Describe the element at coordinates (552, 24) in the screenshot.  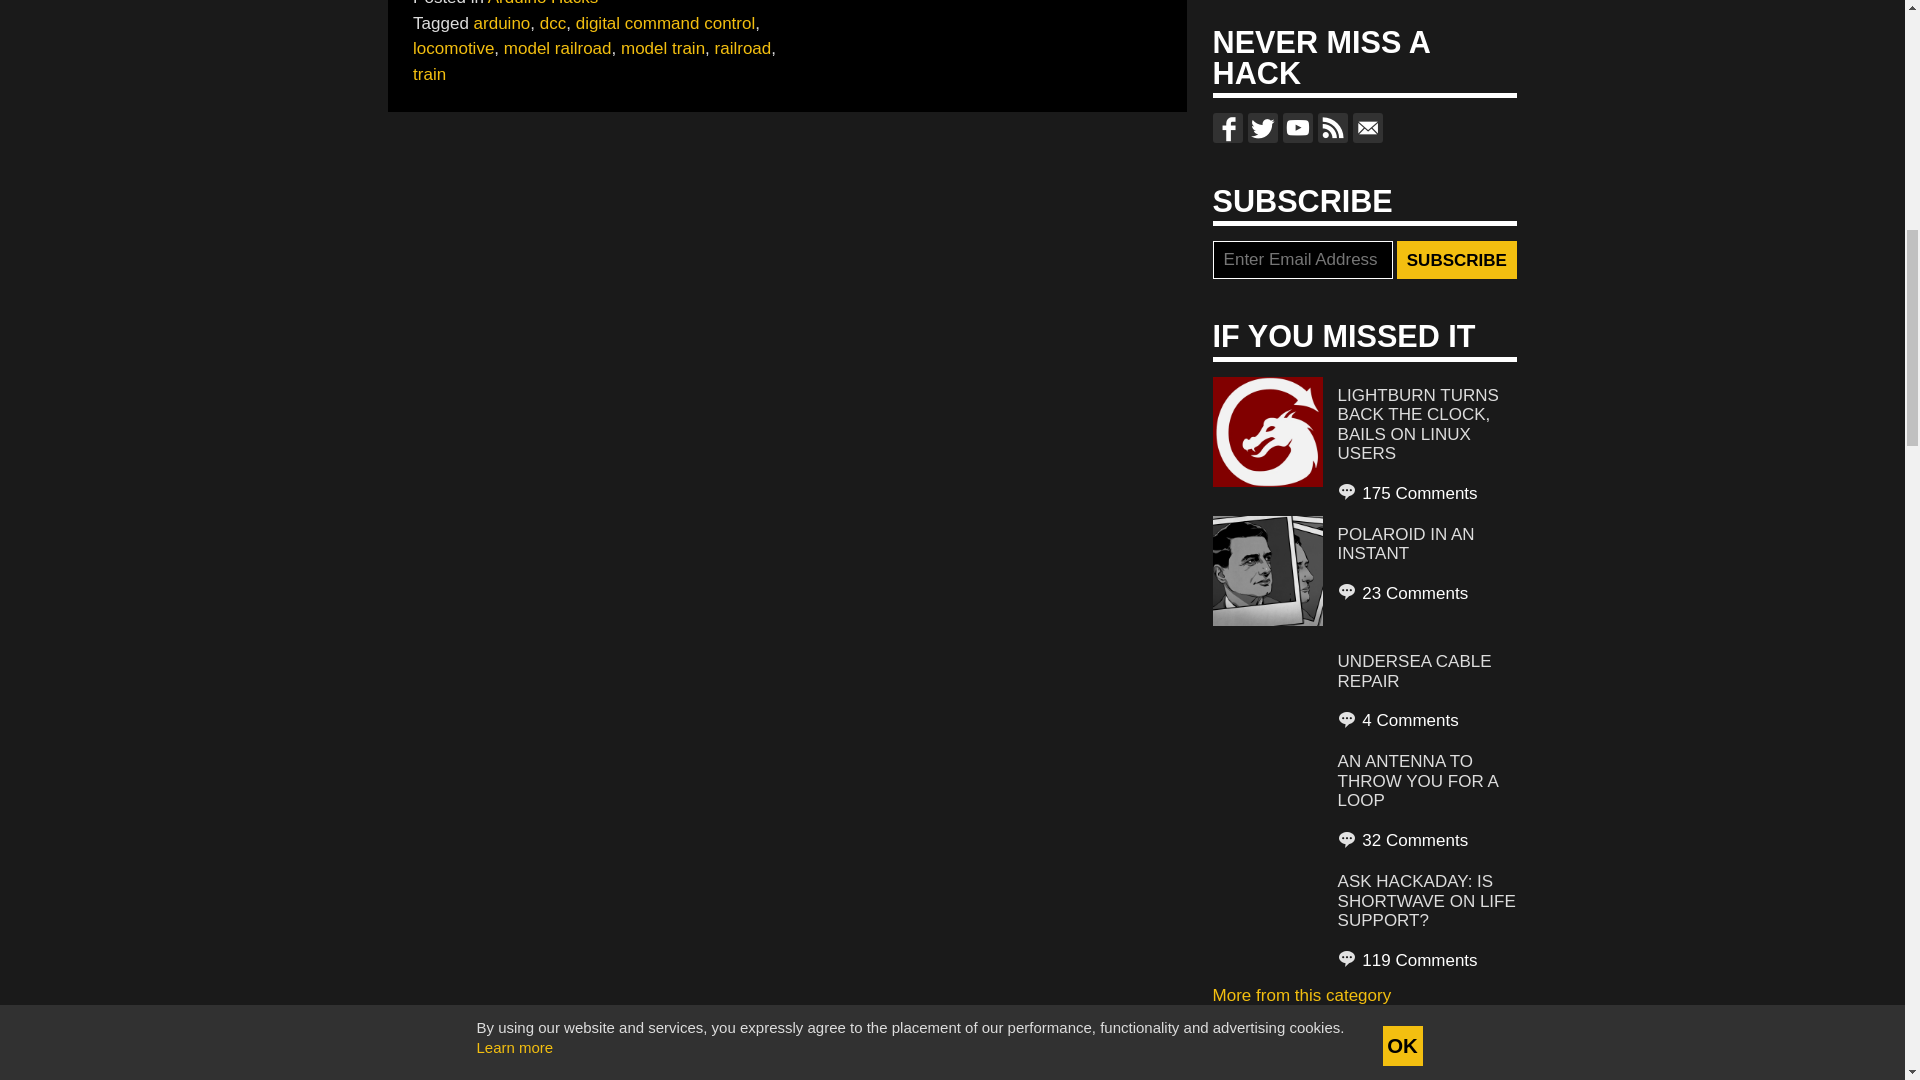
I see `dcc` at that location.